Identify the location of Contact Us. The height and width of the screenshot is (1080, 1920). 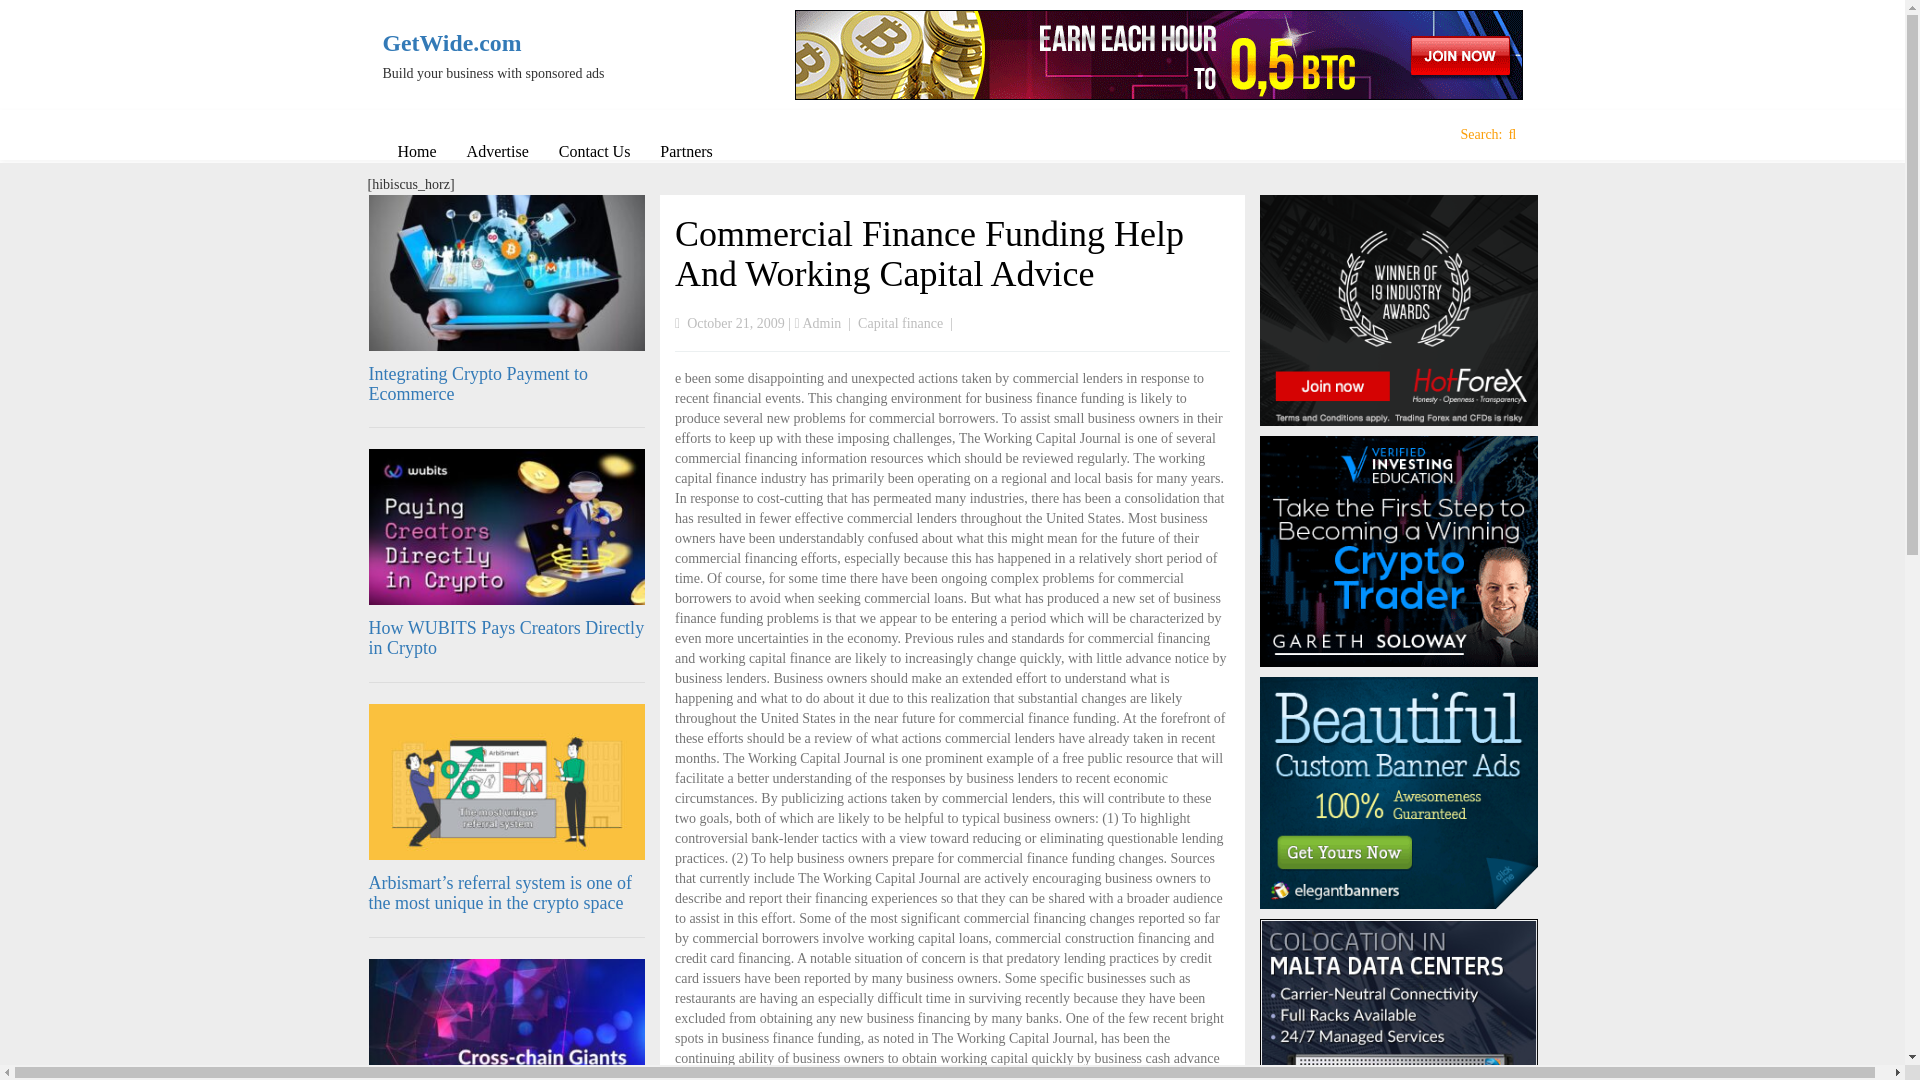
(594, 151).